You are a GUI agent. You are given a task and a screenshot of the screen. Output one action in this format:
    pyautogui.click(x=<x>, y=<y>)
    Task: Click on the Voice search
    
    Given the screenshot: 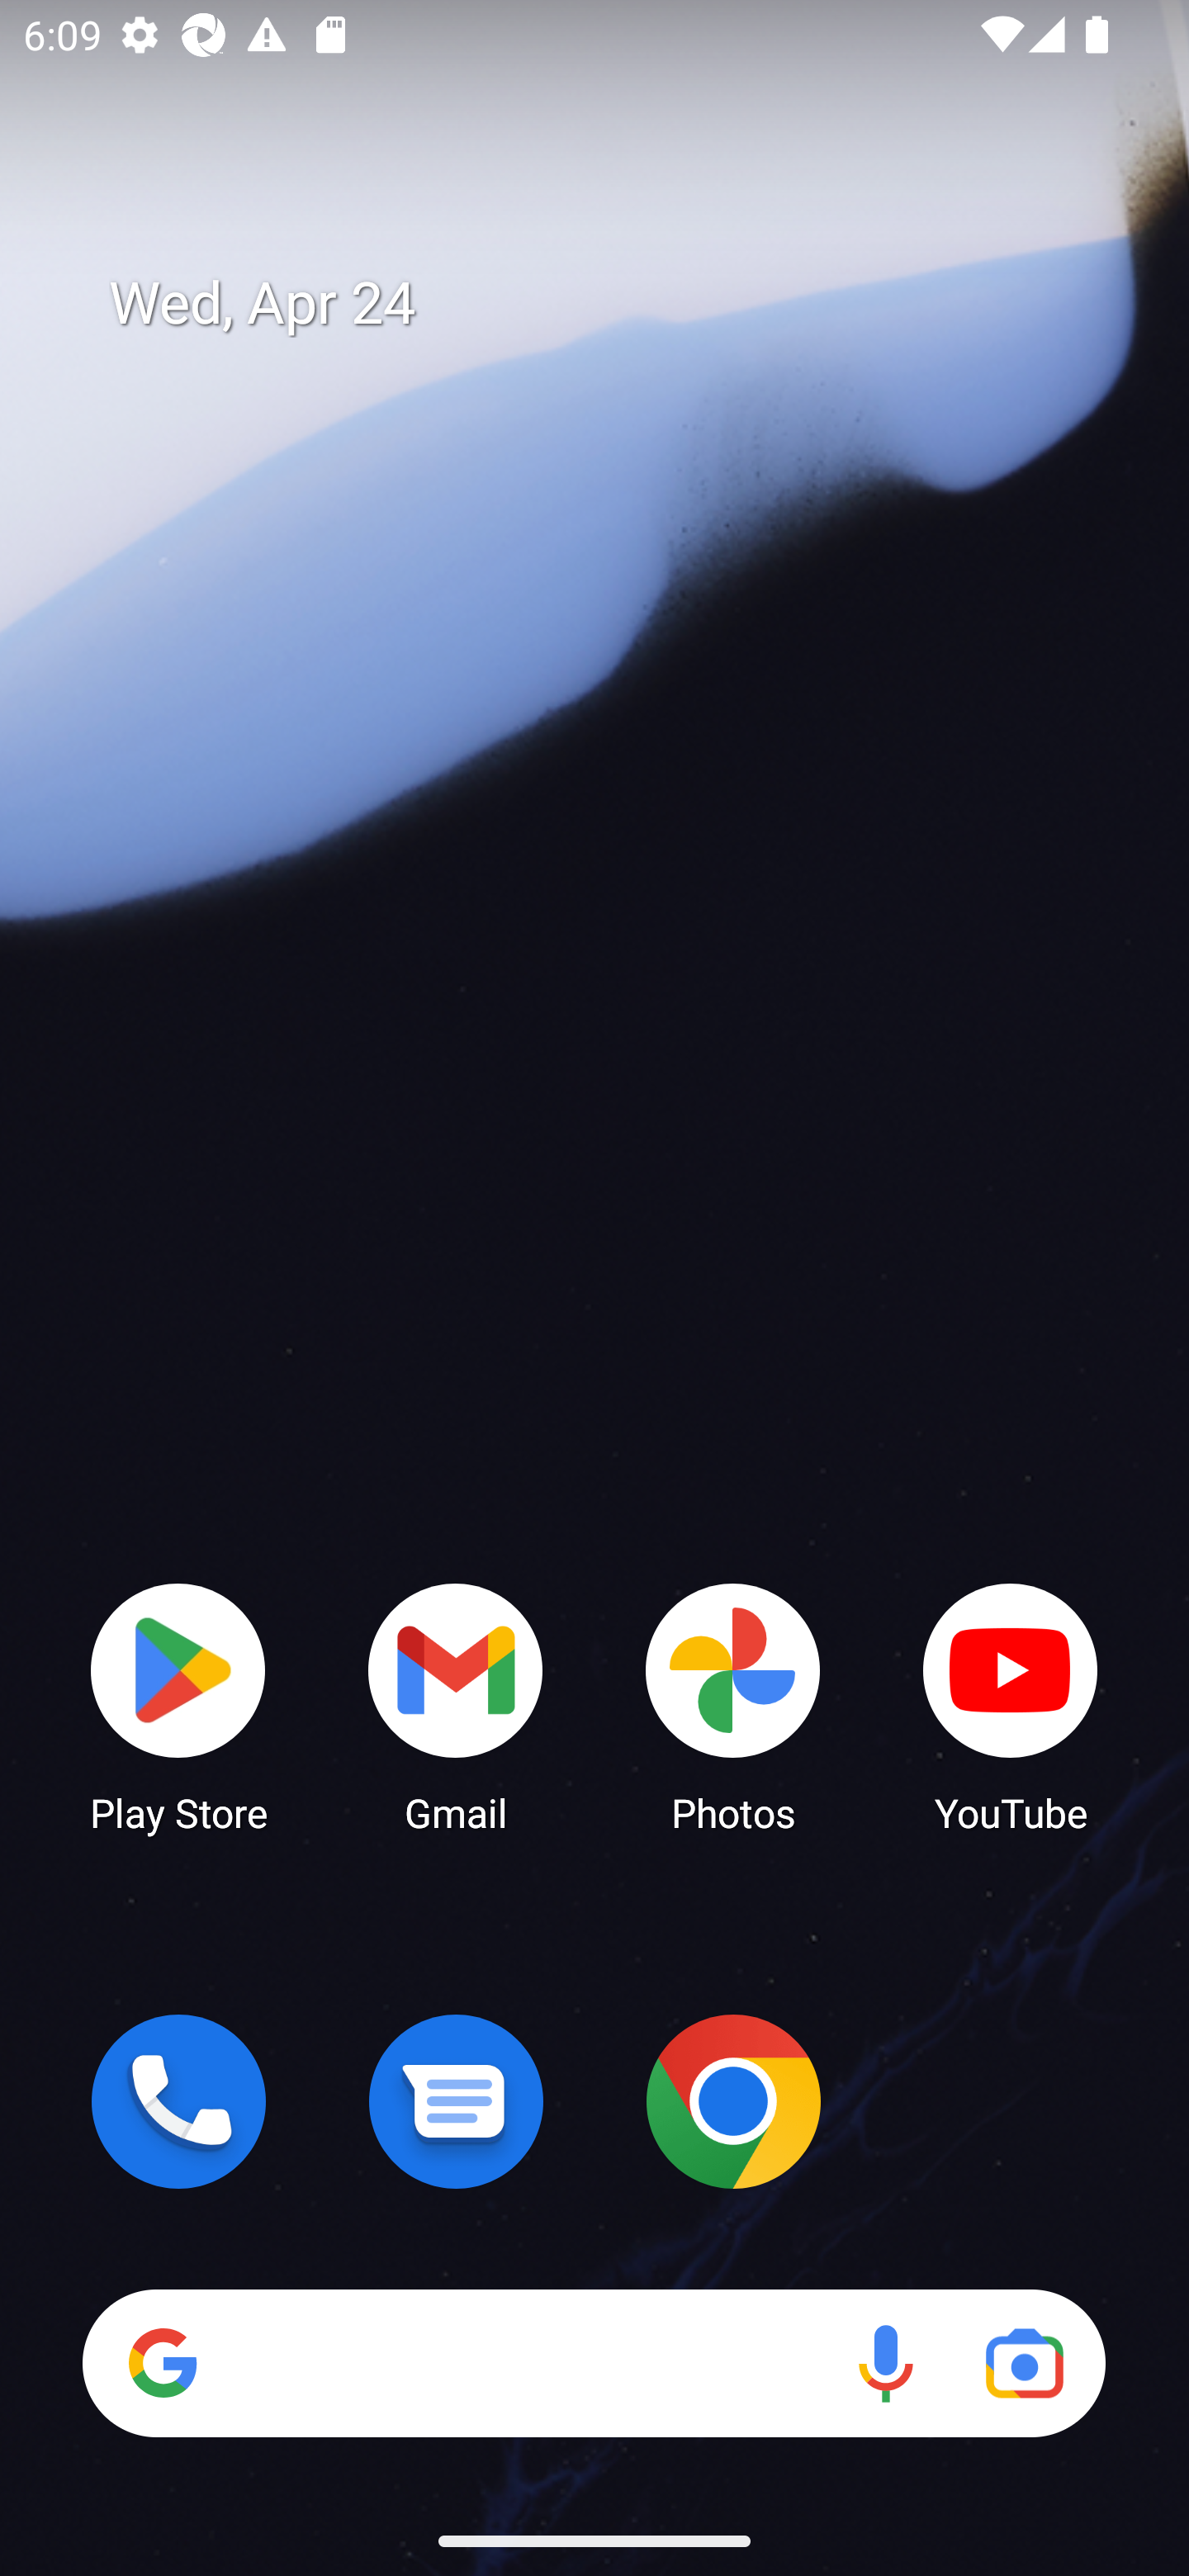 What is the action you would take?
    pyautogui.click(x=885, y=2363)
    